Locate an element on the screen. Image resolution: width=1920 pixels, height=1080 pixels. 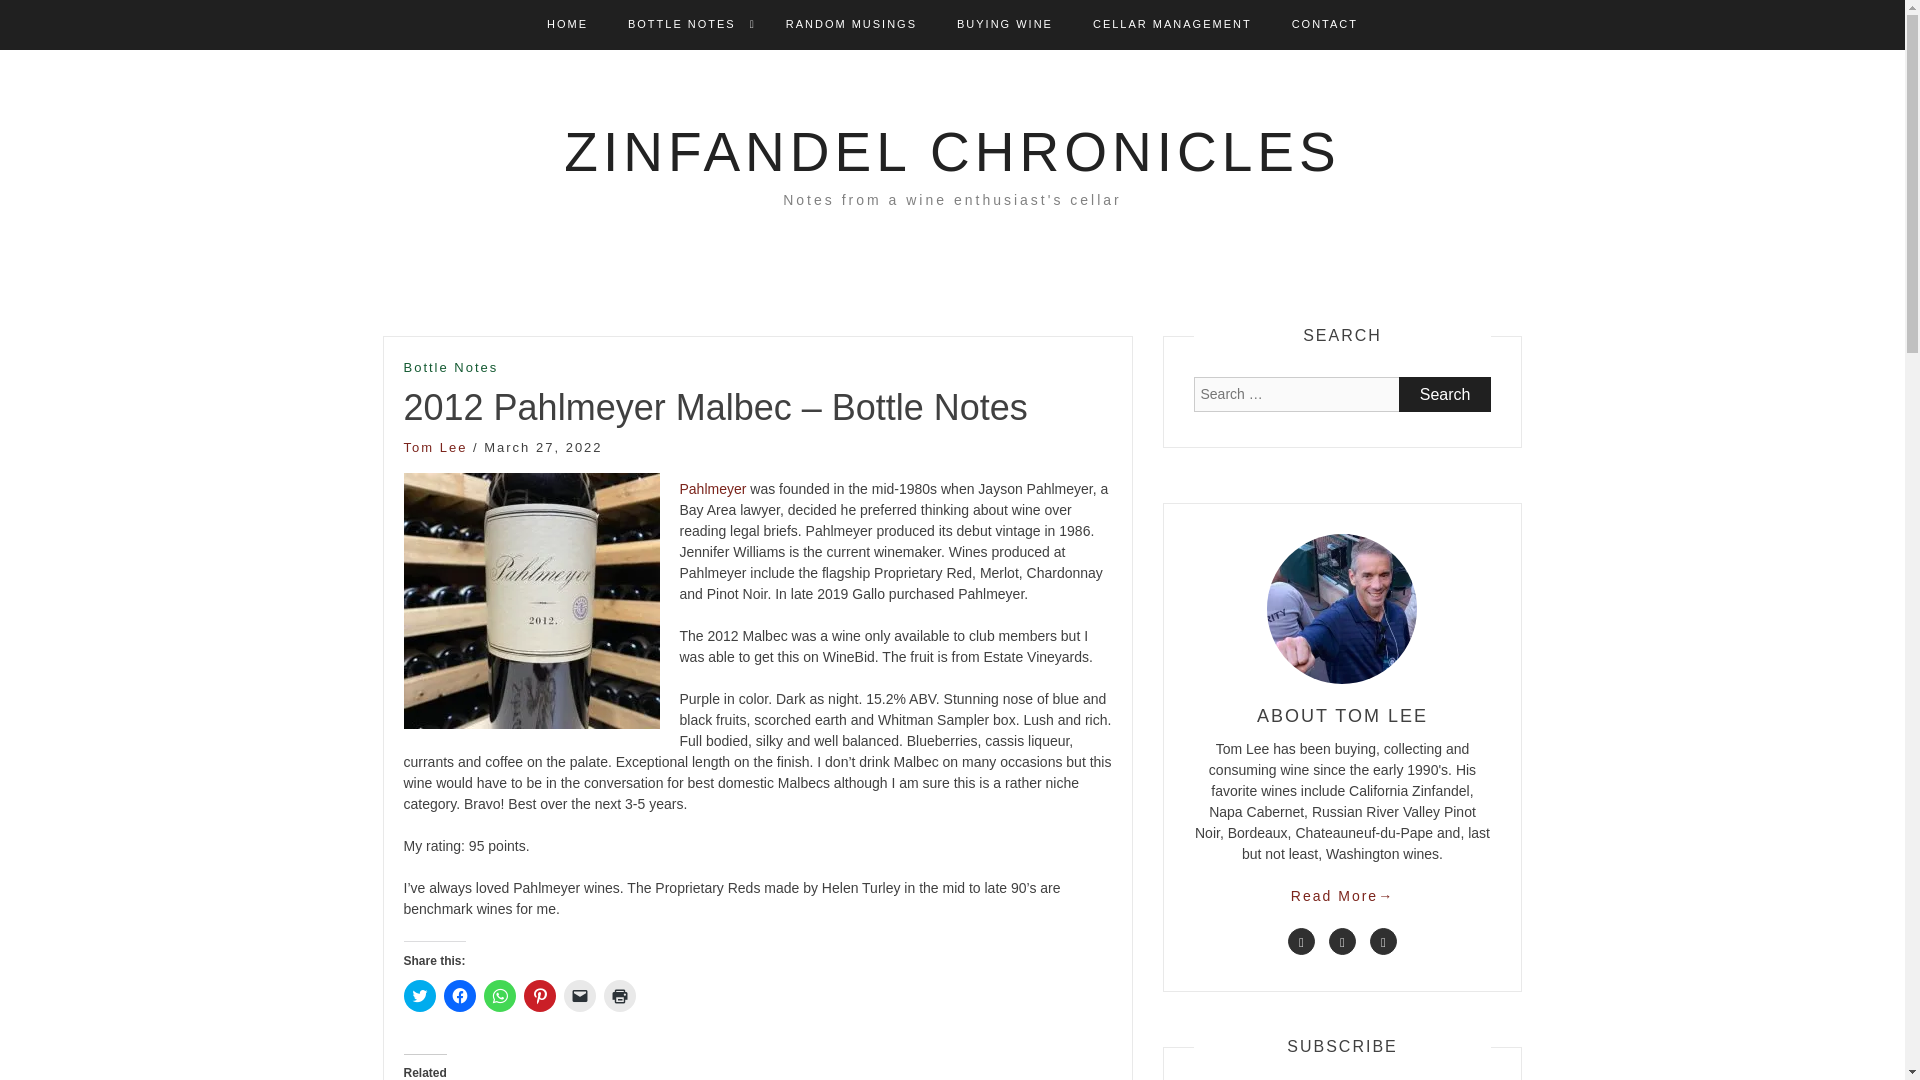
twitter is located at coordinates (1302, 940).